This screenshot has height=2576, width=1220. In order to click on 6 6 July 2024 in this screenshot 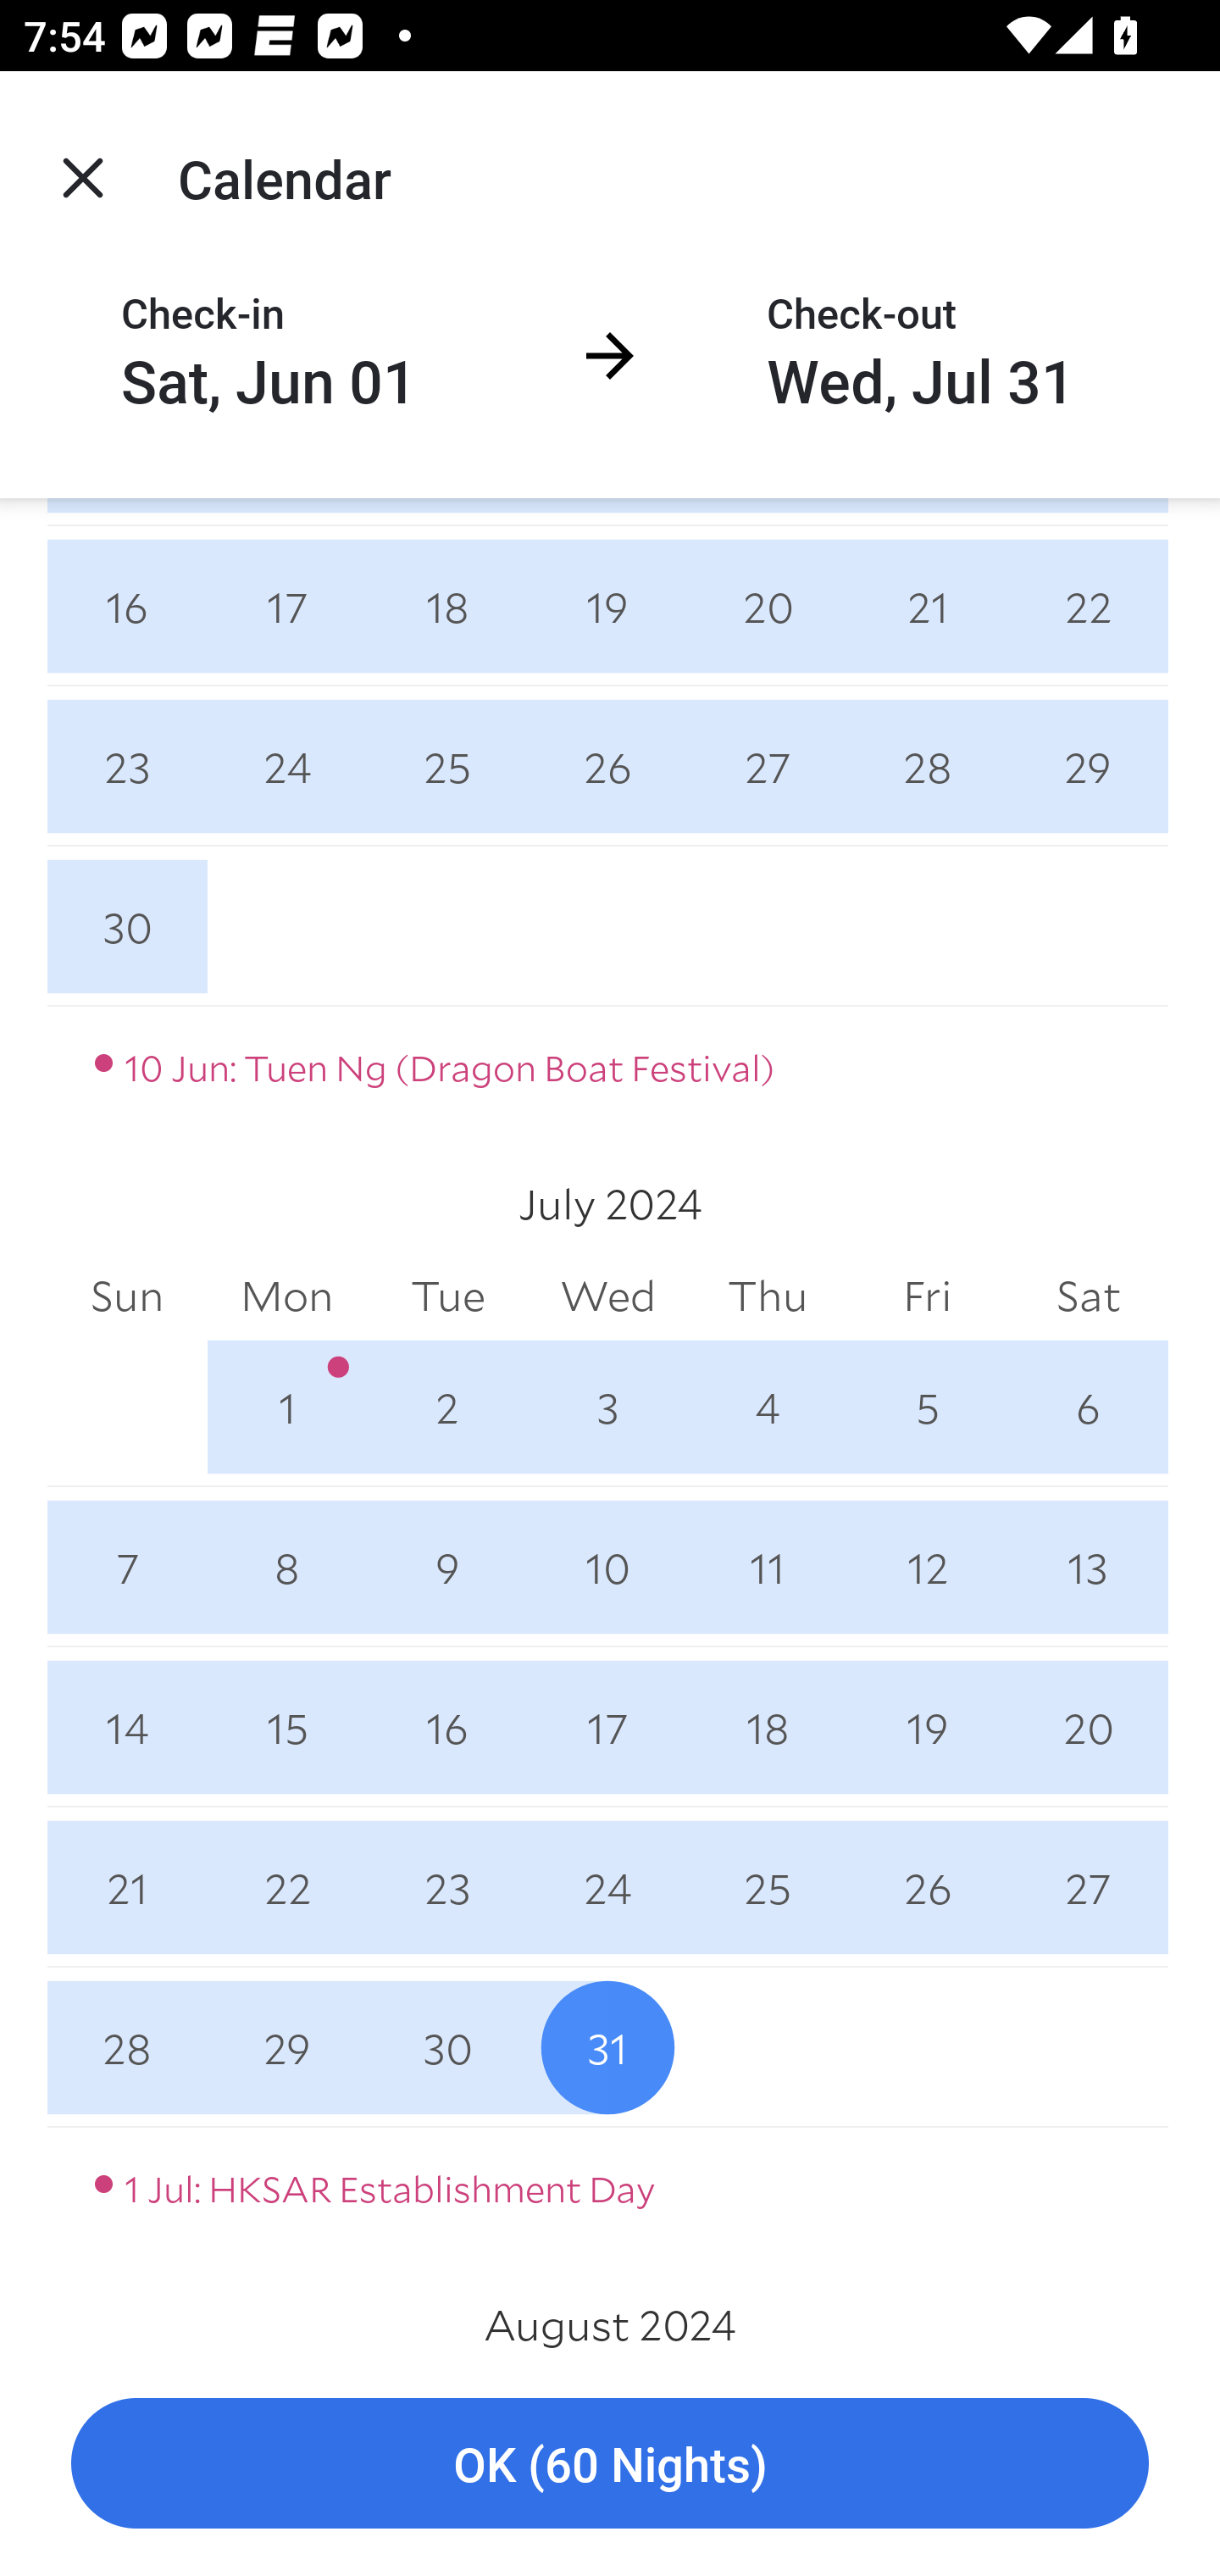, I will do `click(1088, 1407)`.